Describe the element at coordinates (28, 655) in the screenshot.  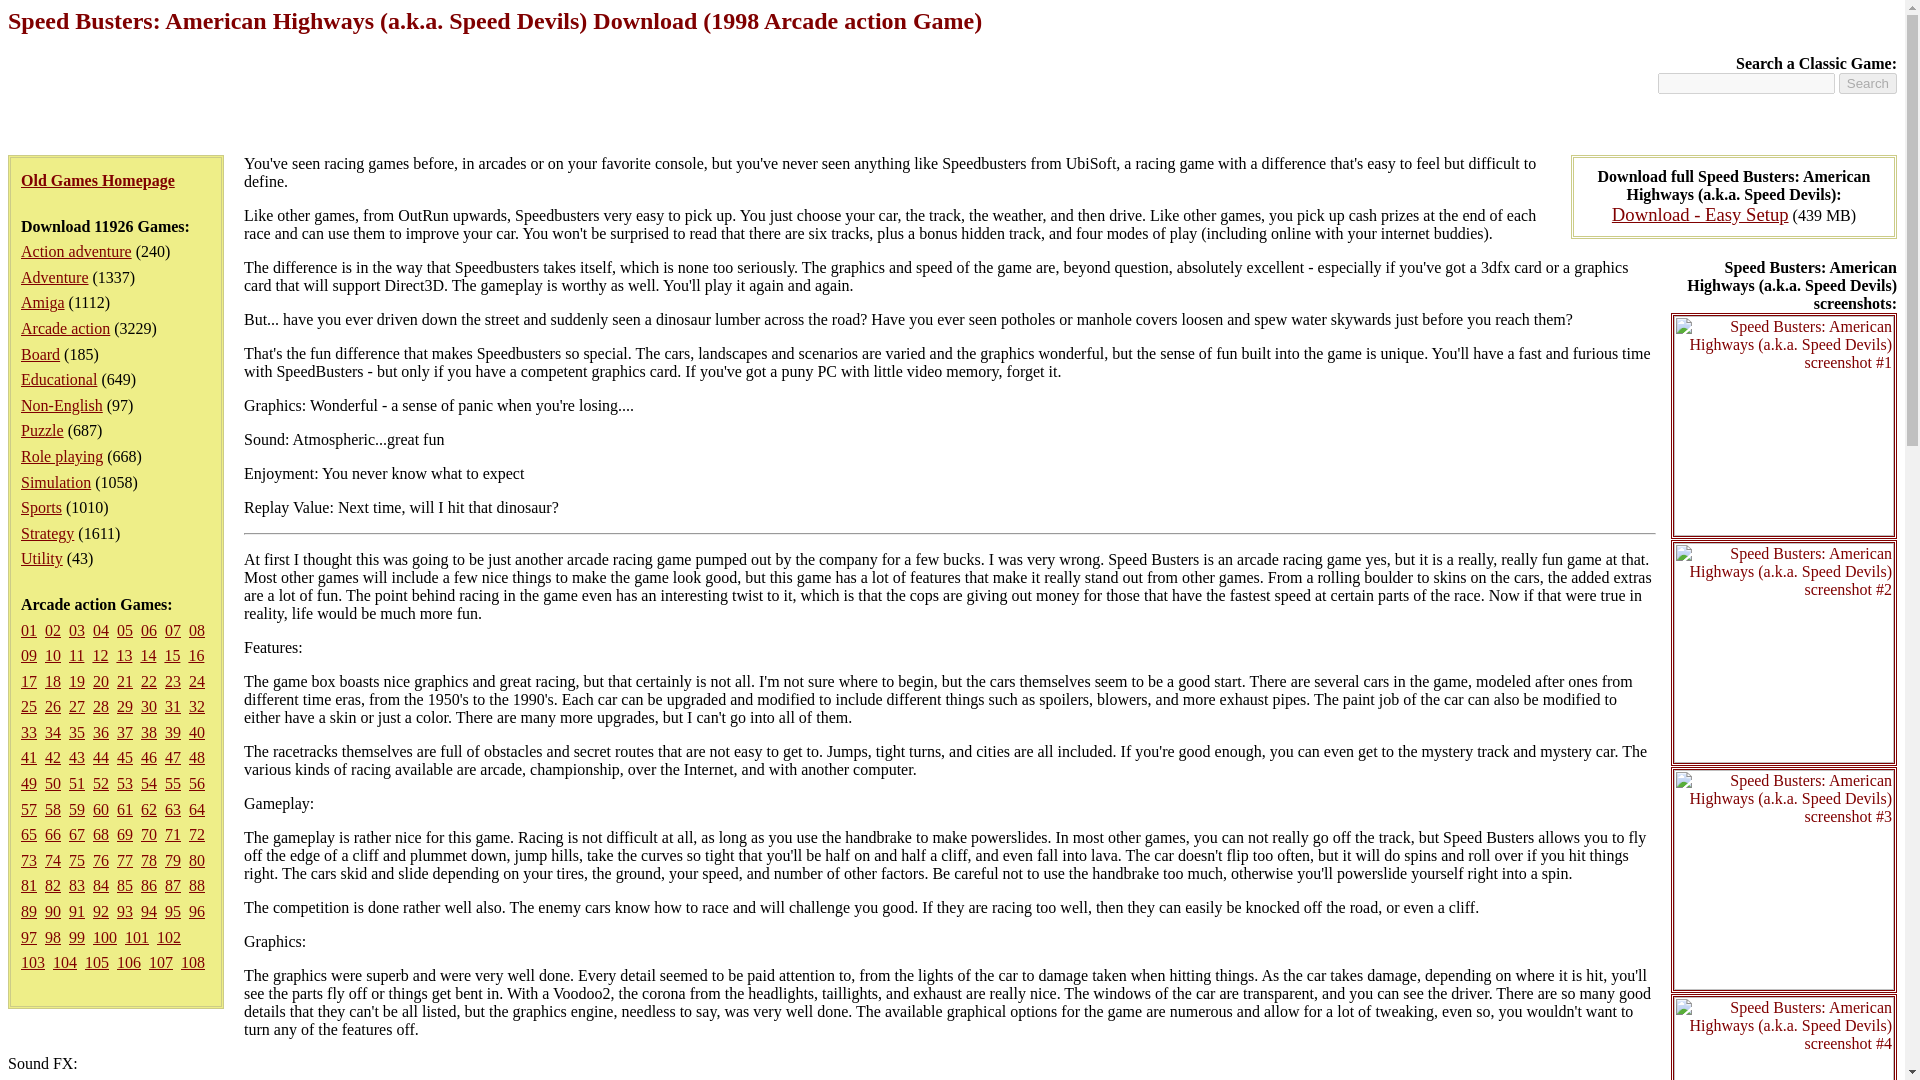
I see `09` at that location.